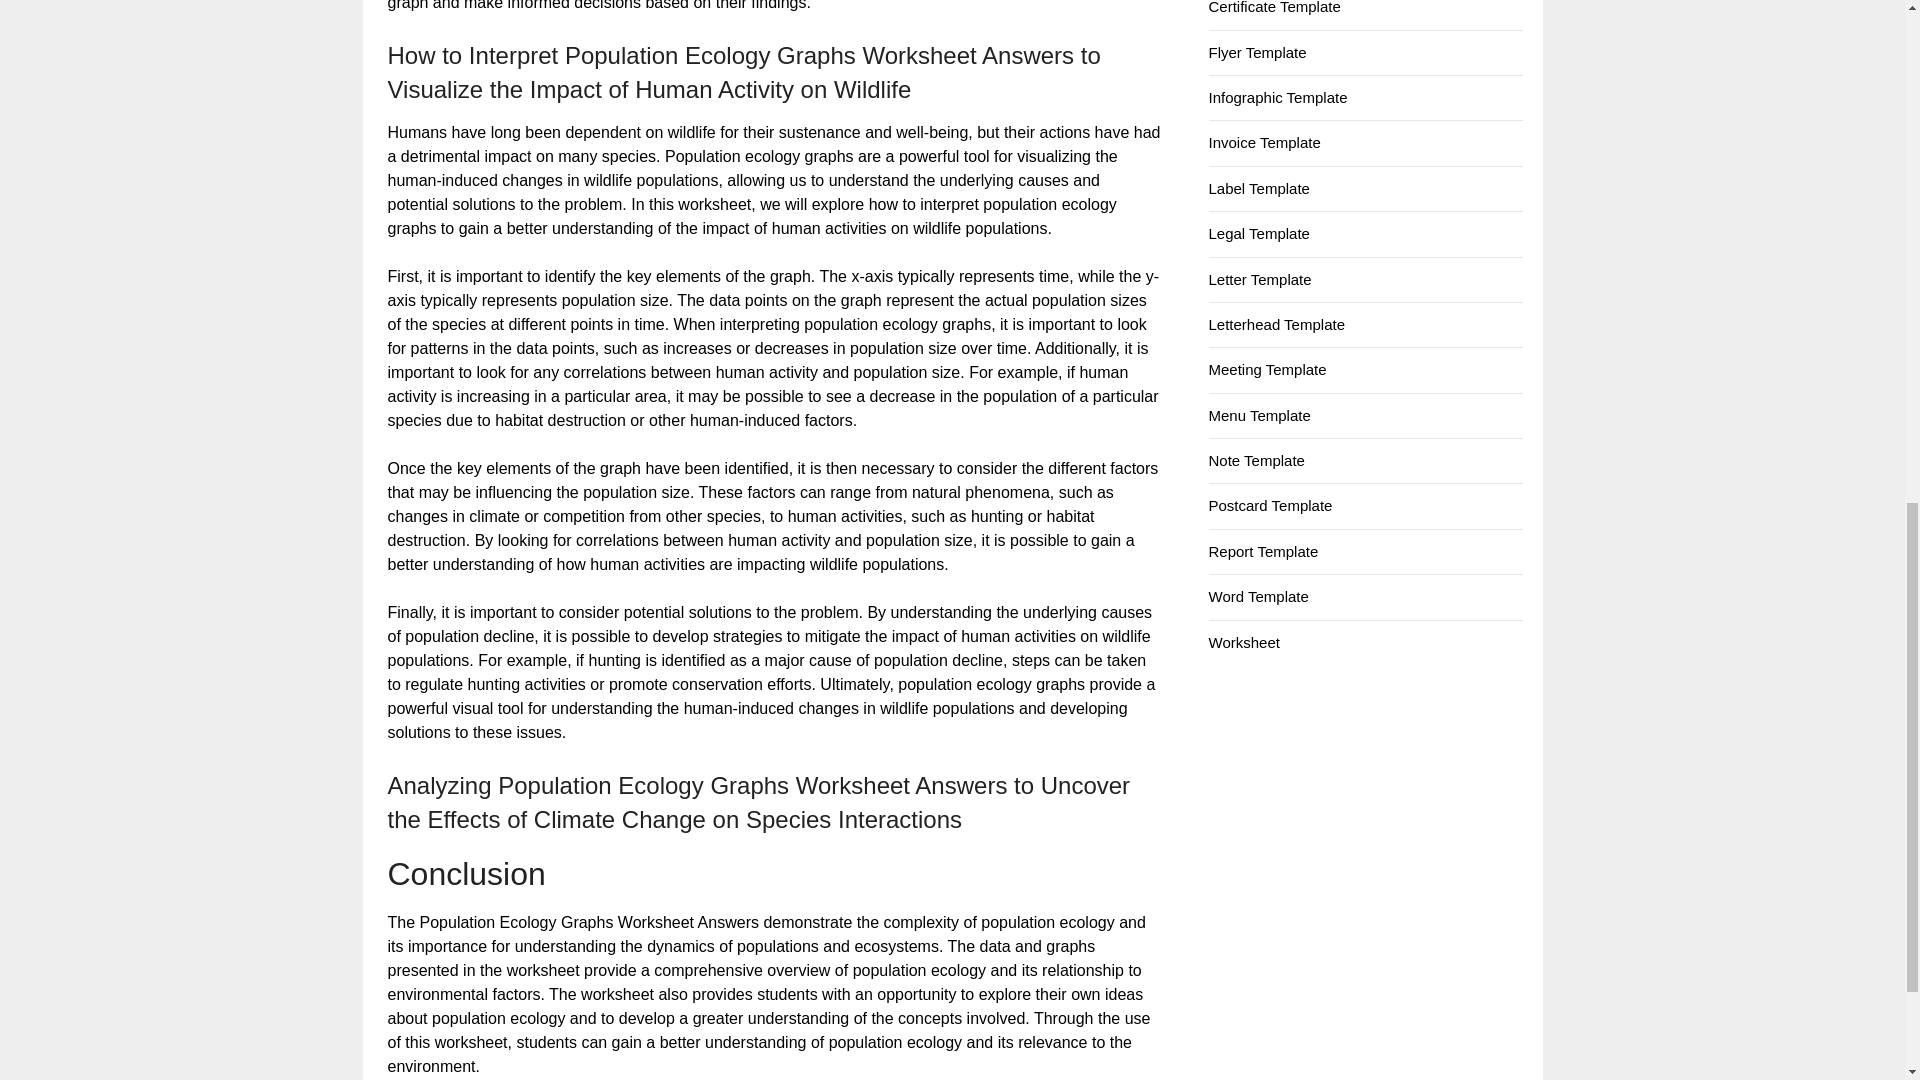 Image resolution: width=1920 pixels, height=1080 pixels. I want to click on Report Template, so click(1262, 552).